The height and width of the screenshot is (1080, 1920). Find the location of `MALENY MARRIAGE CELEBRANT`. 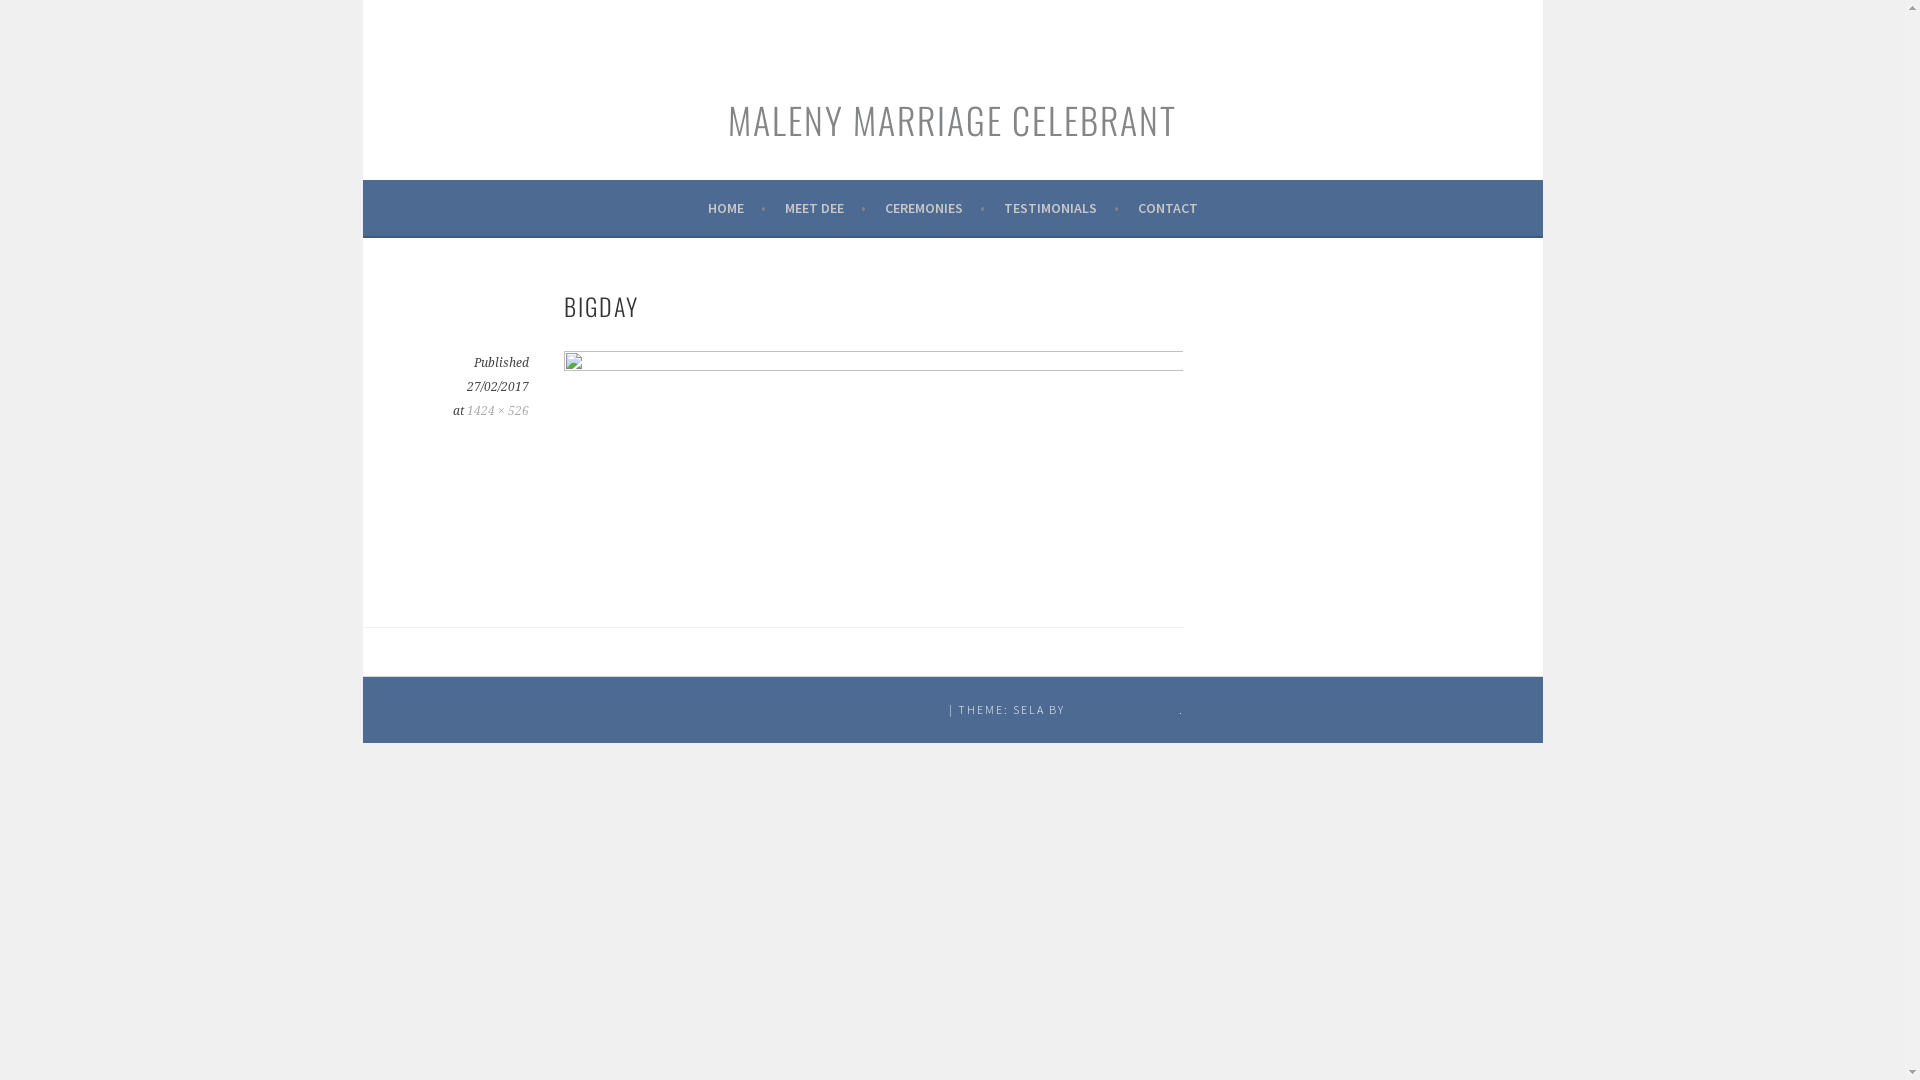

MALENY MARRIAGE CELEBRANT is located at coordinates (952, 120).